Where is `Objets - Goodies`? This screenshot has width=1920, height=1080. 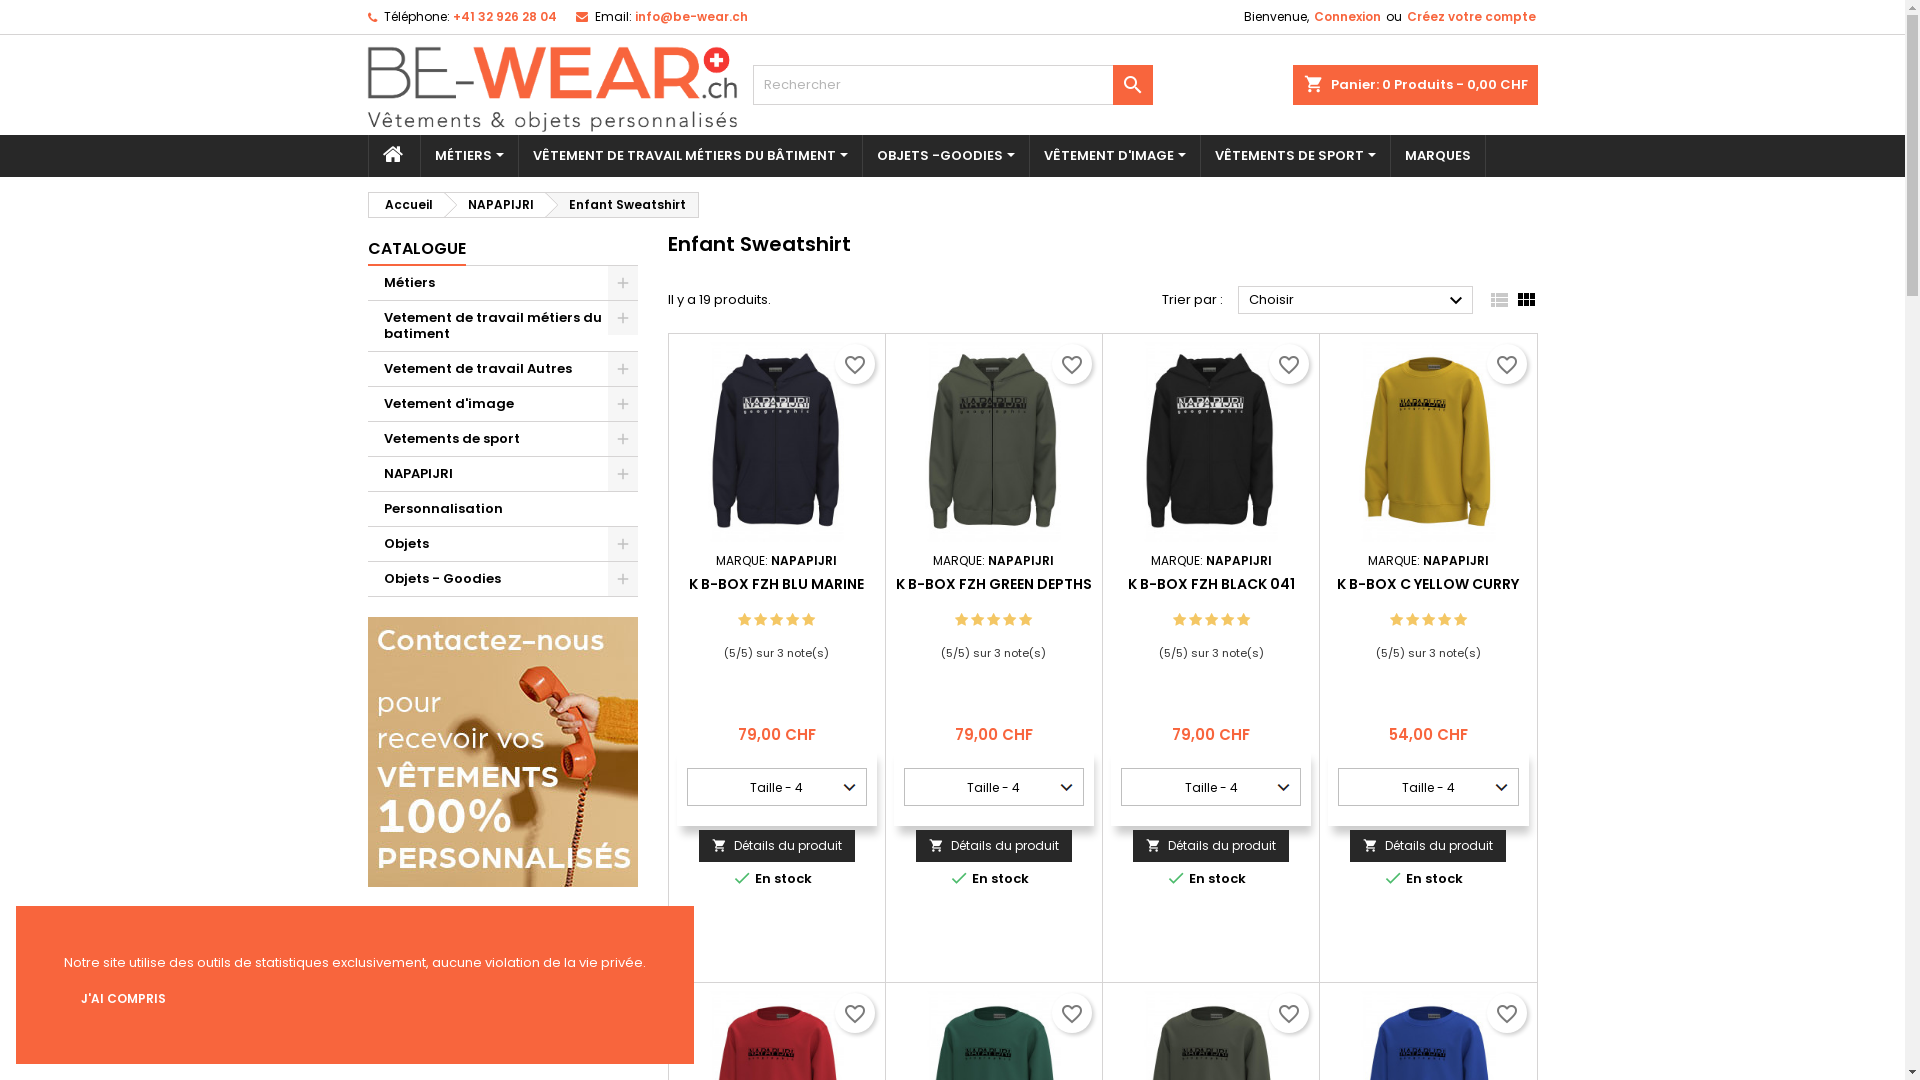
Objets - Goodies is located at coordinates (503, 580).